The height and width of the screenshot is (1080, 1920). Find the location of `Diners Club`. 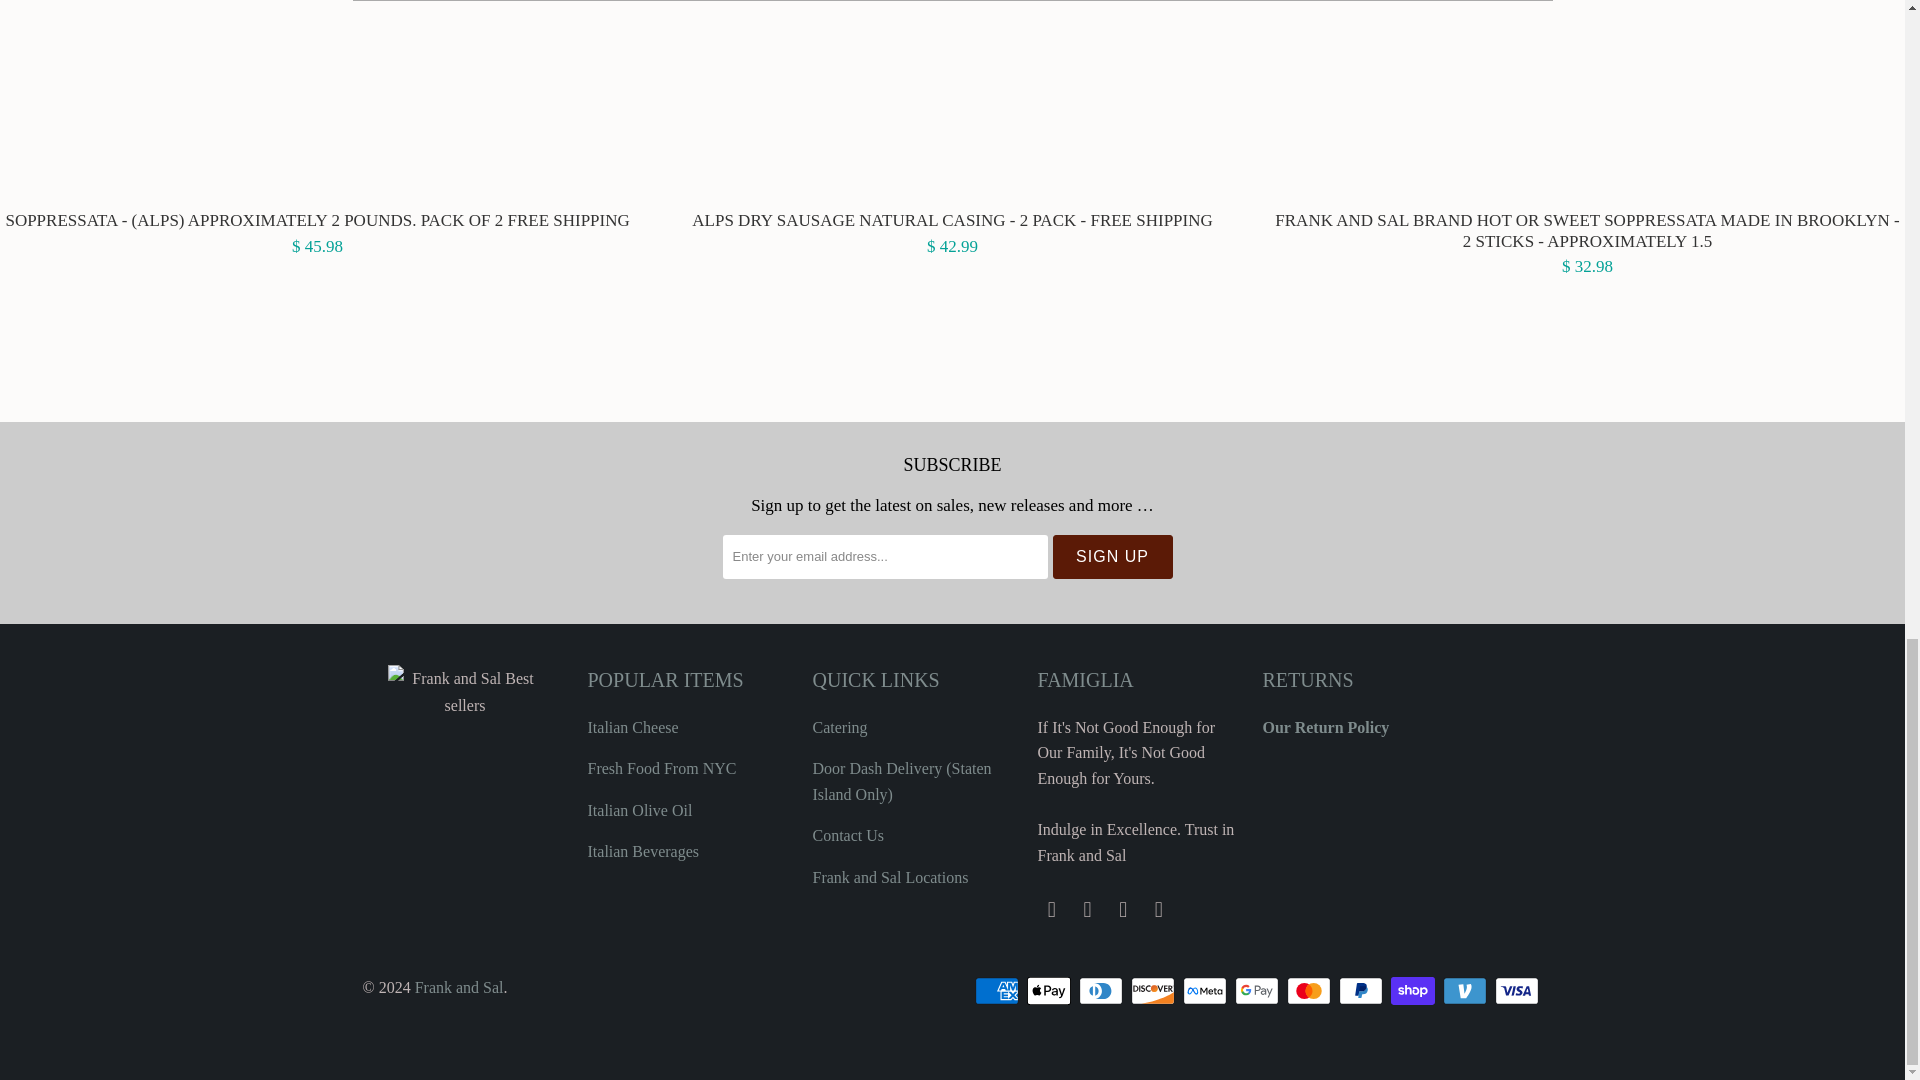

Diners Club is located at coordinates (1101, 990).